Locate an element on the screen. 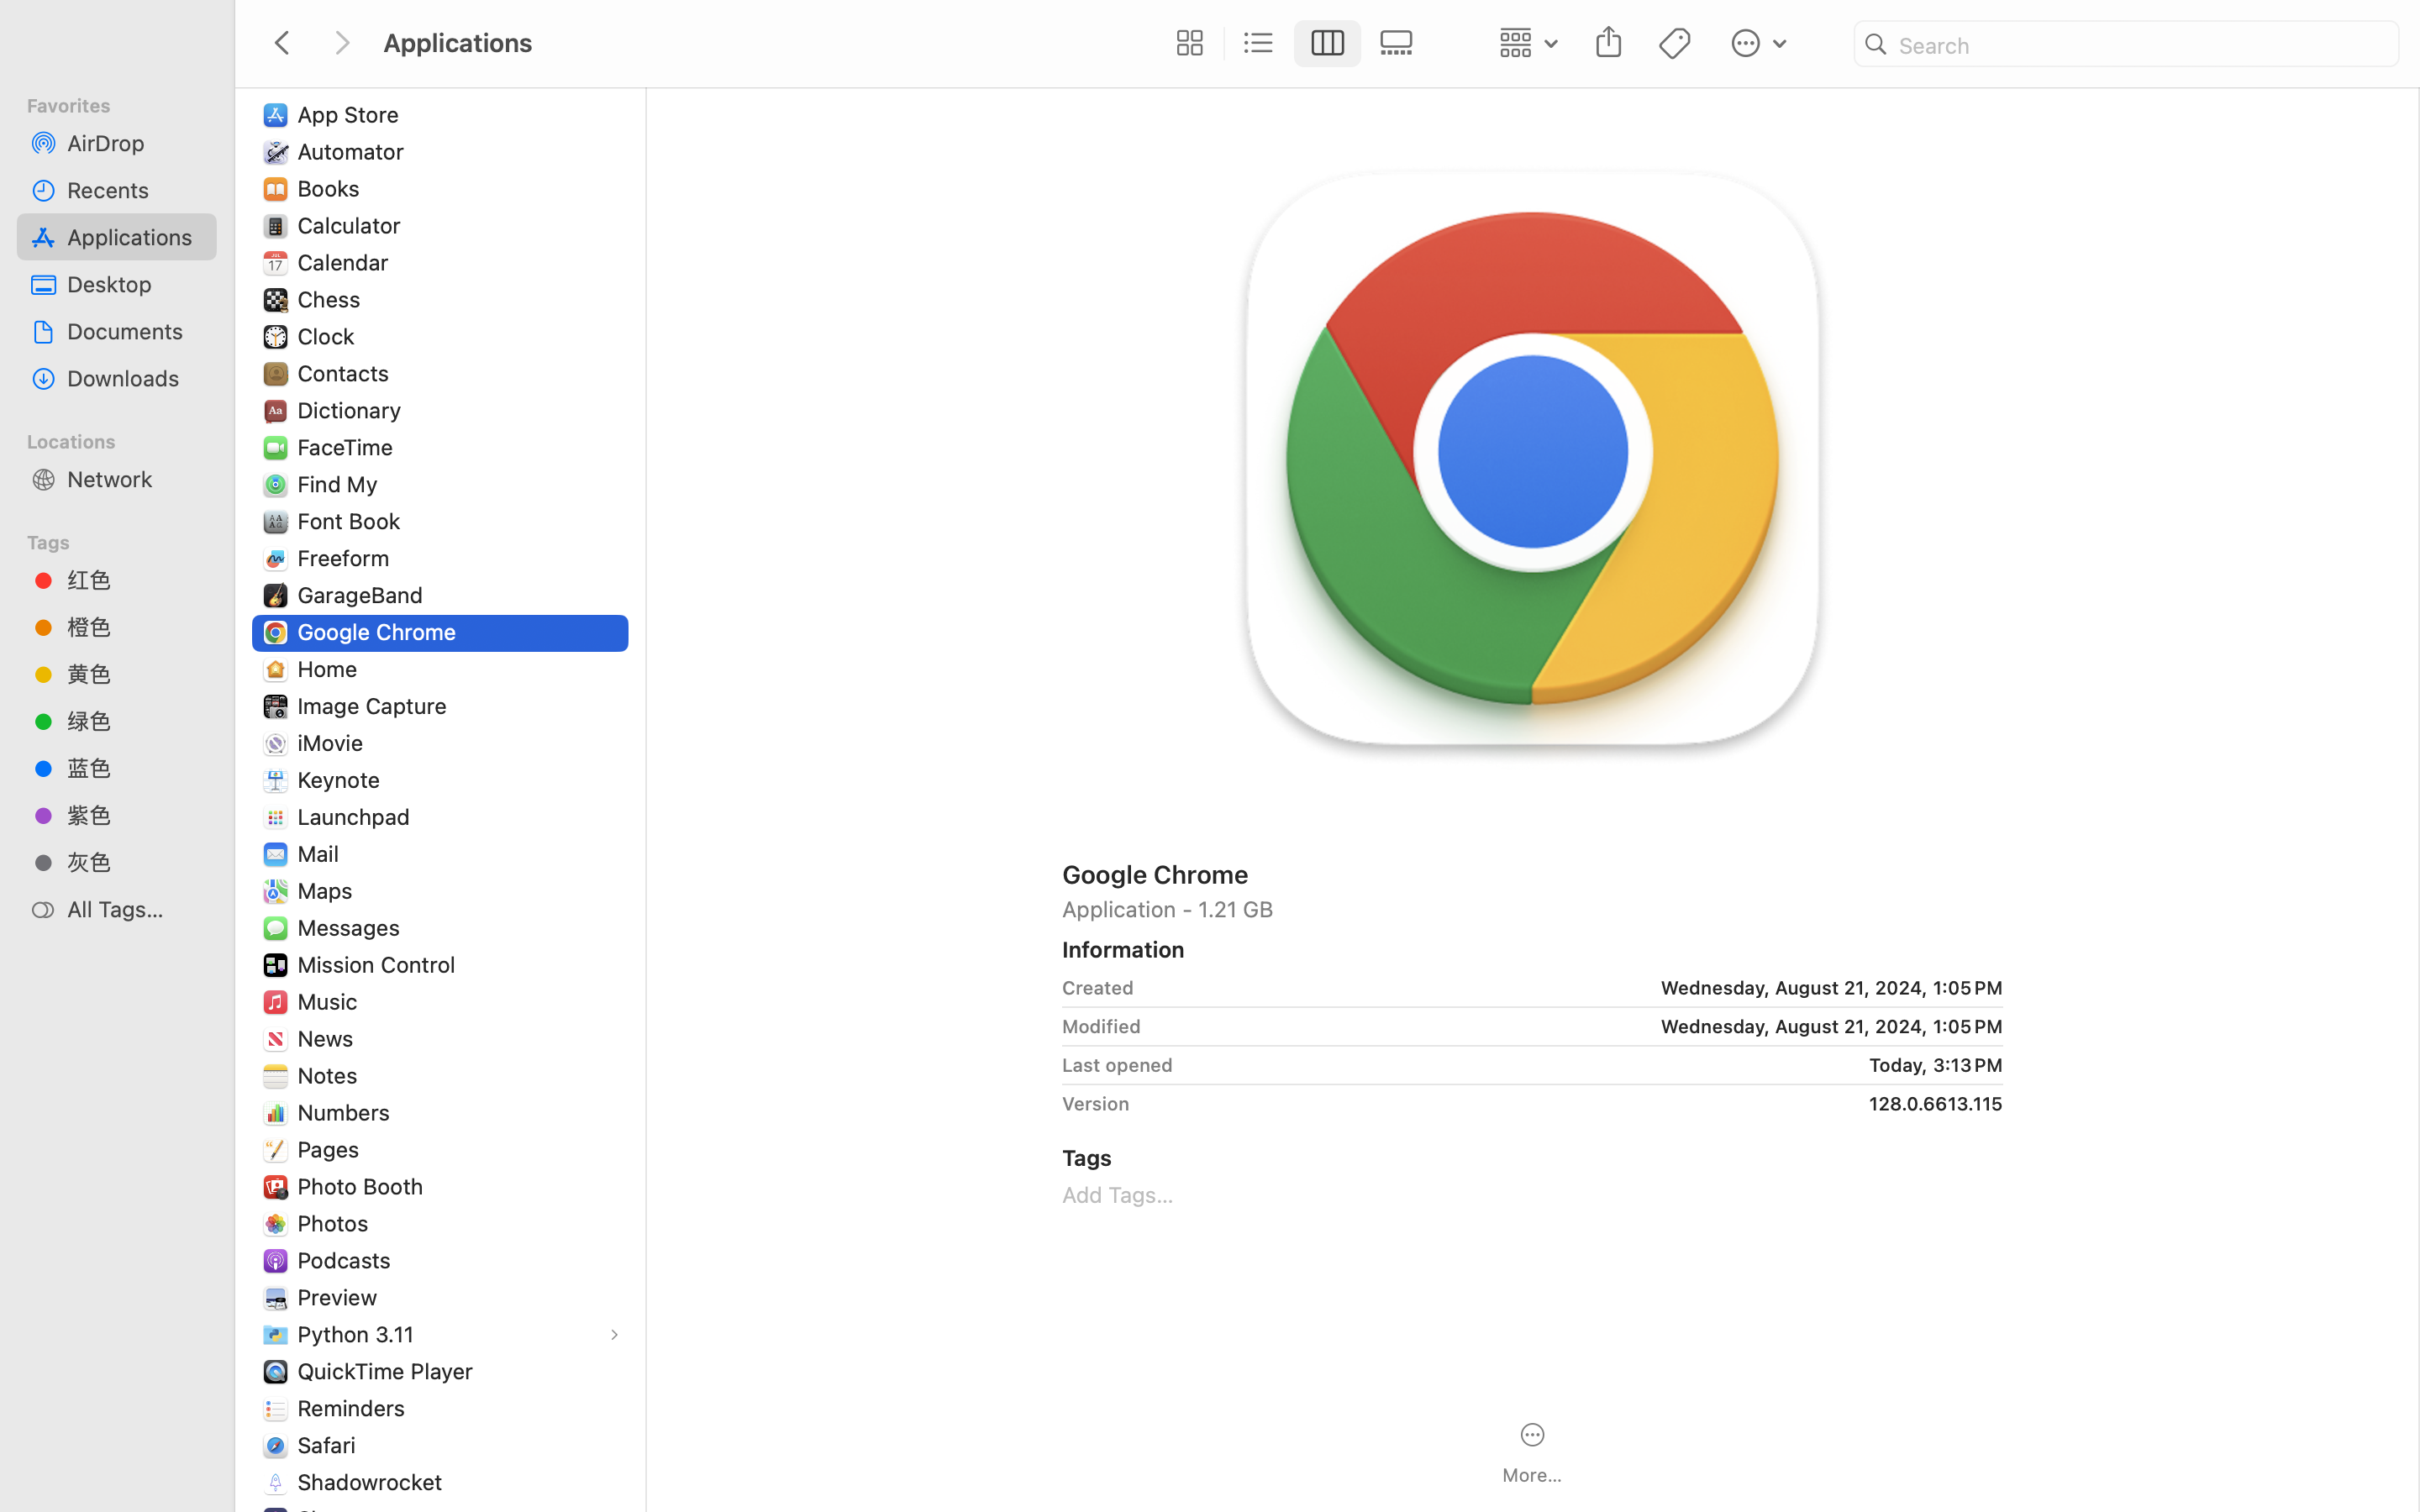  1 is located at coordinates (1328, 44).